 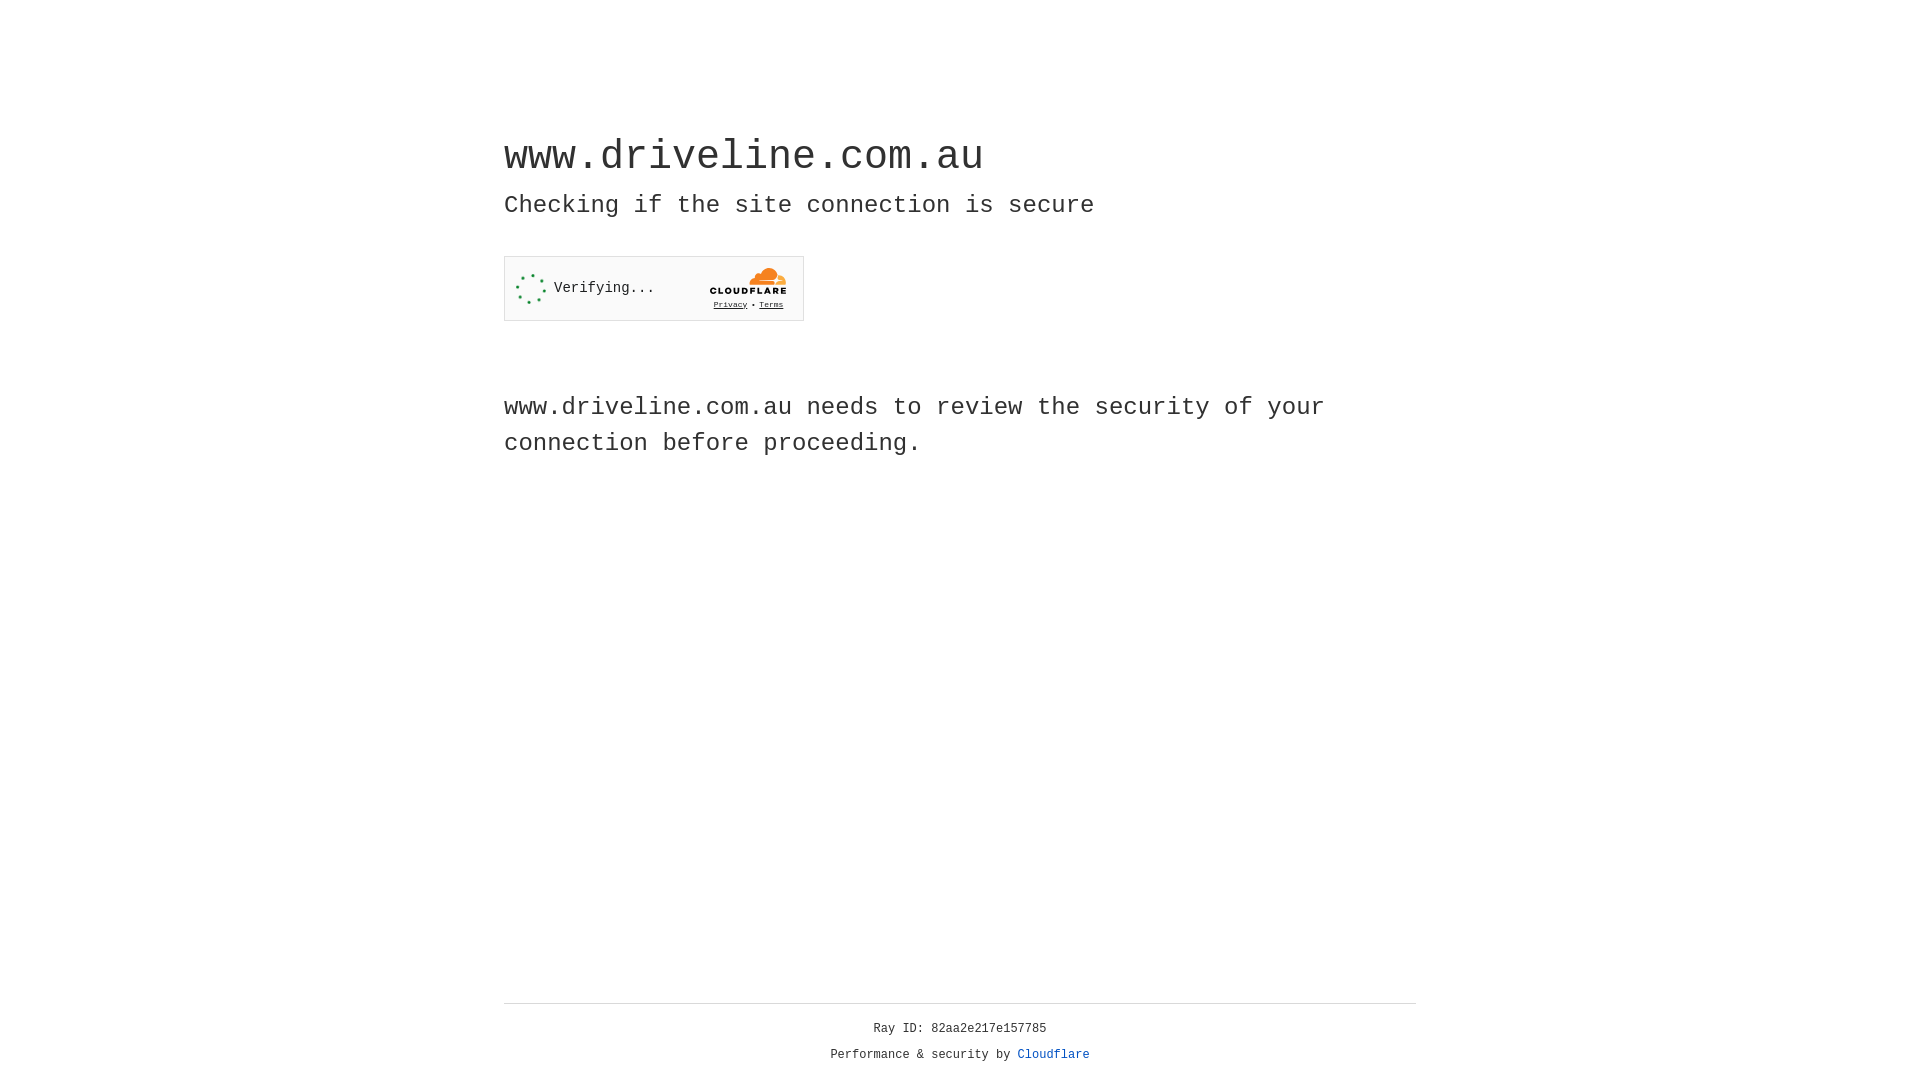 What do you see at coordinates (1054, 1055) in the screenshot?
I see `Cloudflare` at bounding box center [1054, 1055].